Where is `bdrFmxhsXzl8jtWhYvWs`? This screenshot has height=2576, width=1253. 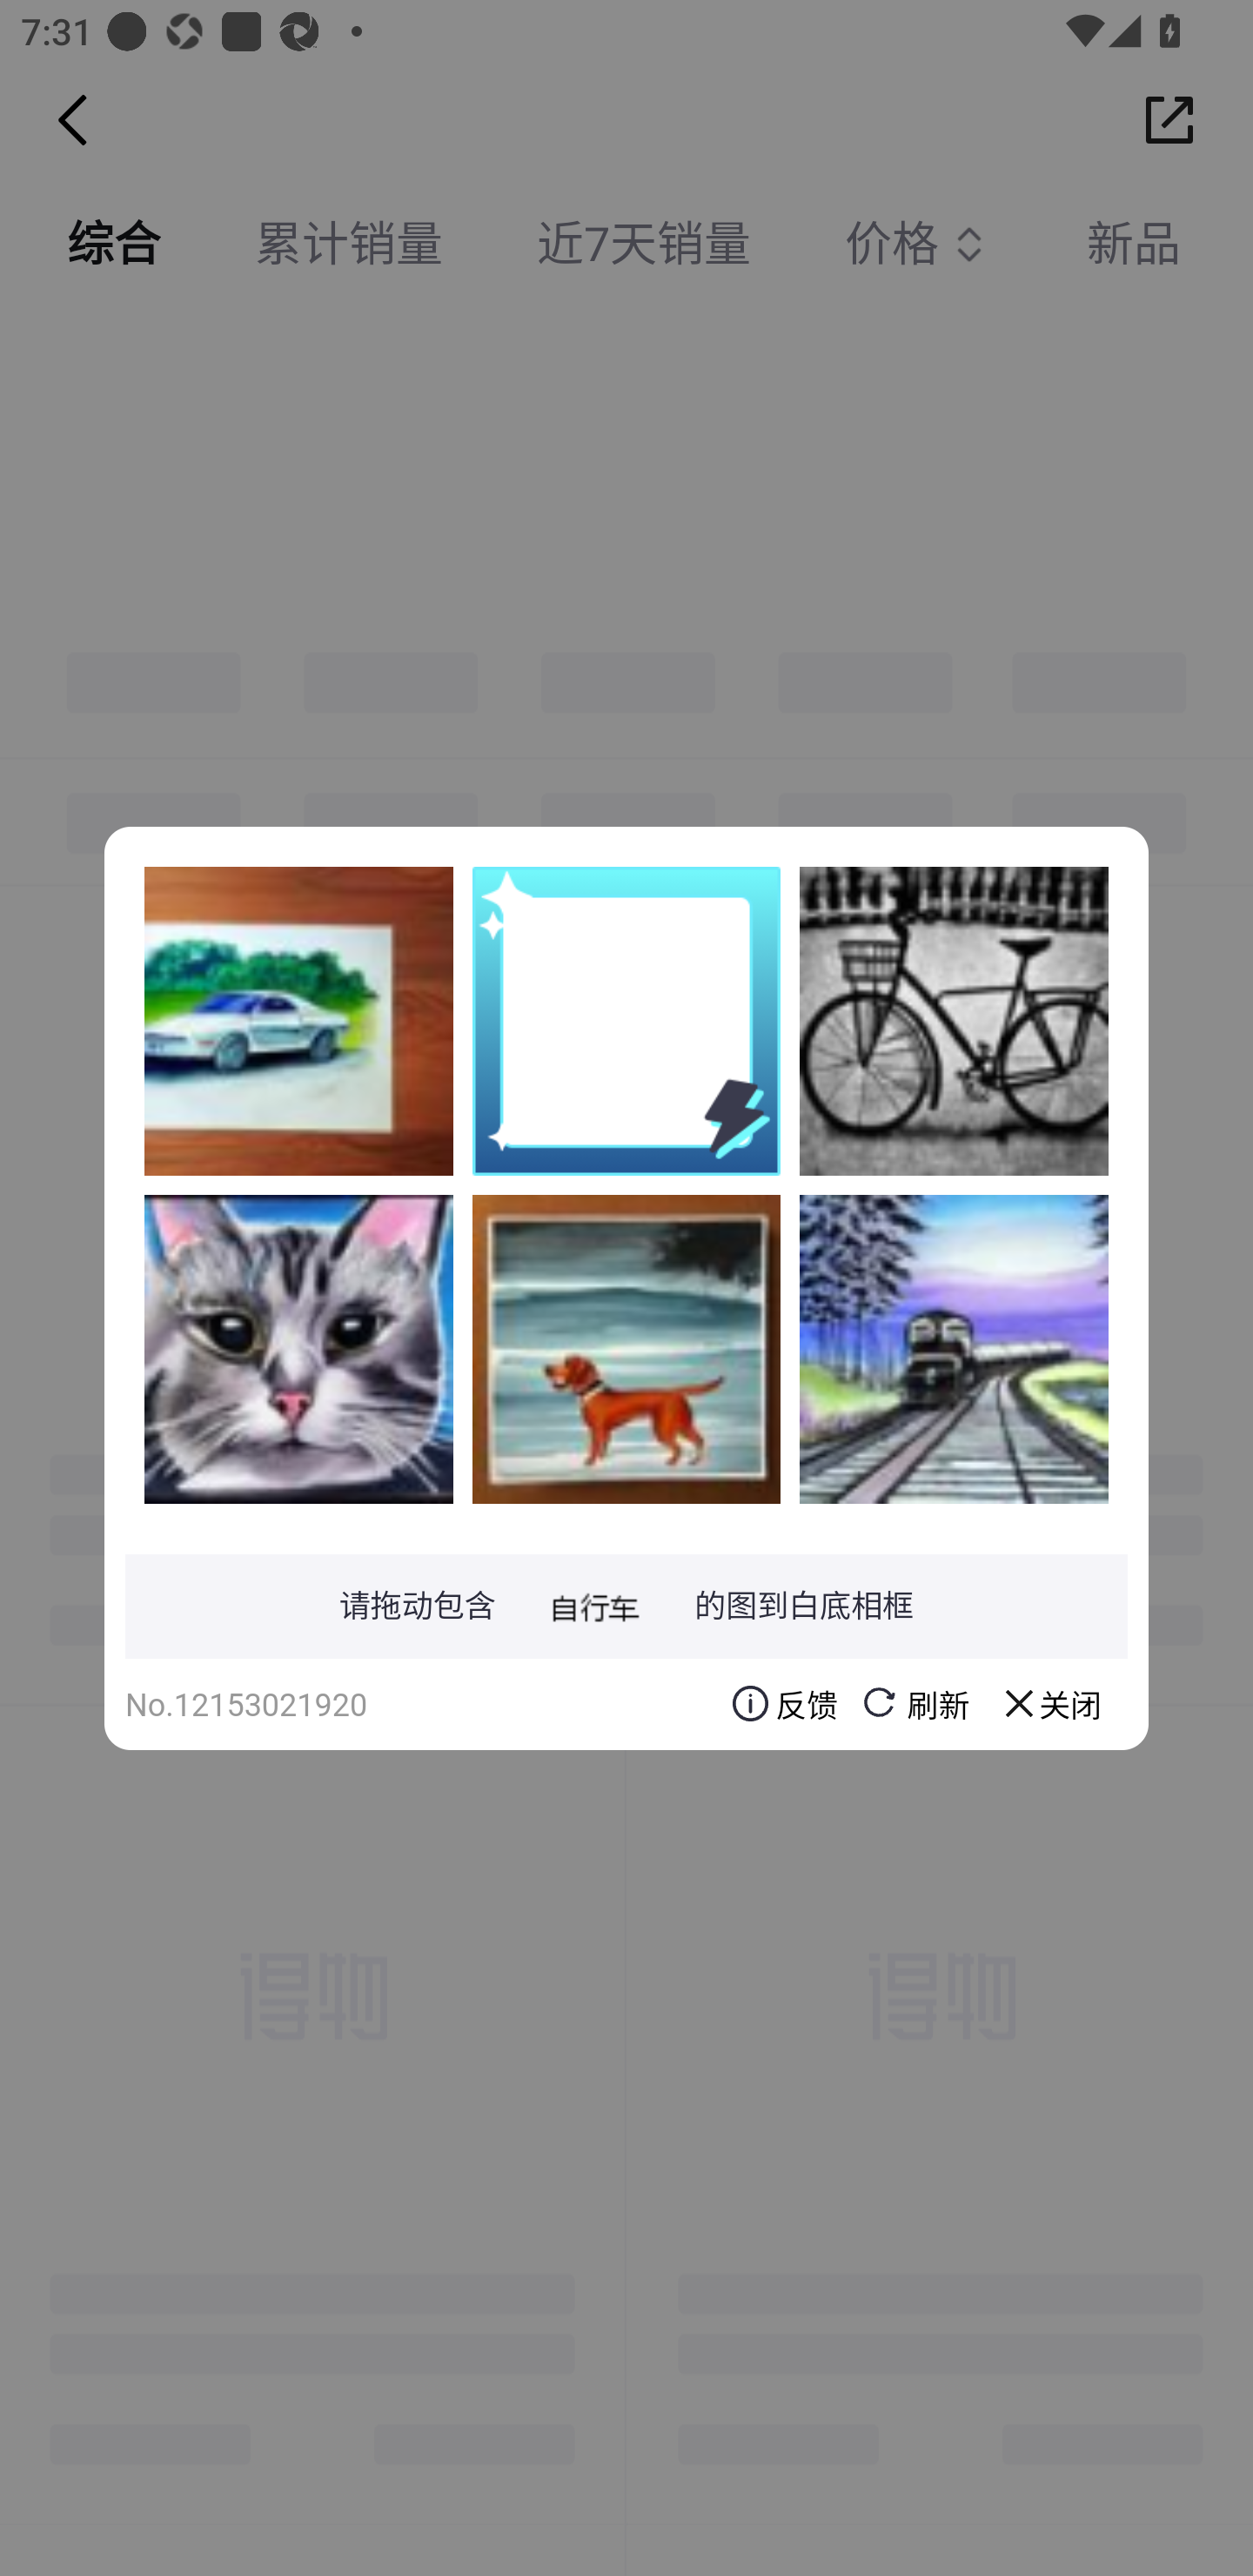 bdrFmxhsXzl8jtWhYvWs is located at coordinates (298, 1348).